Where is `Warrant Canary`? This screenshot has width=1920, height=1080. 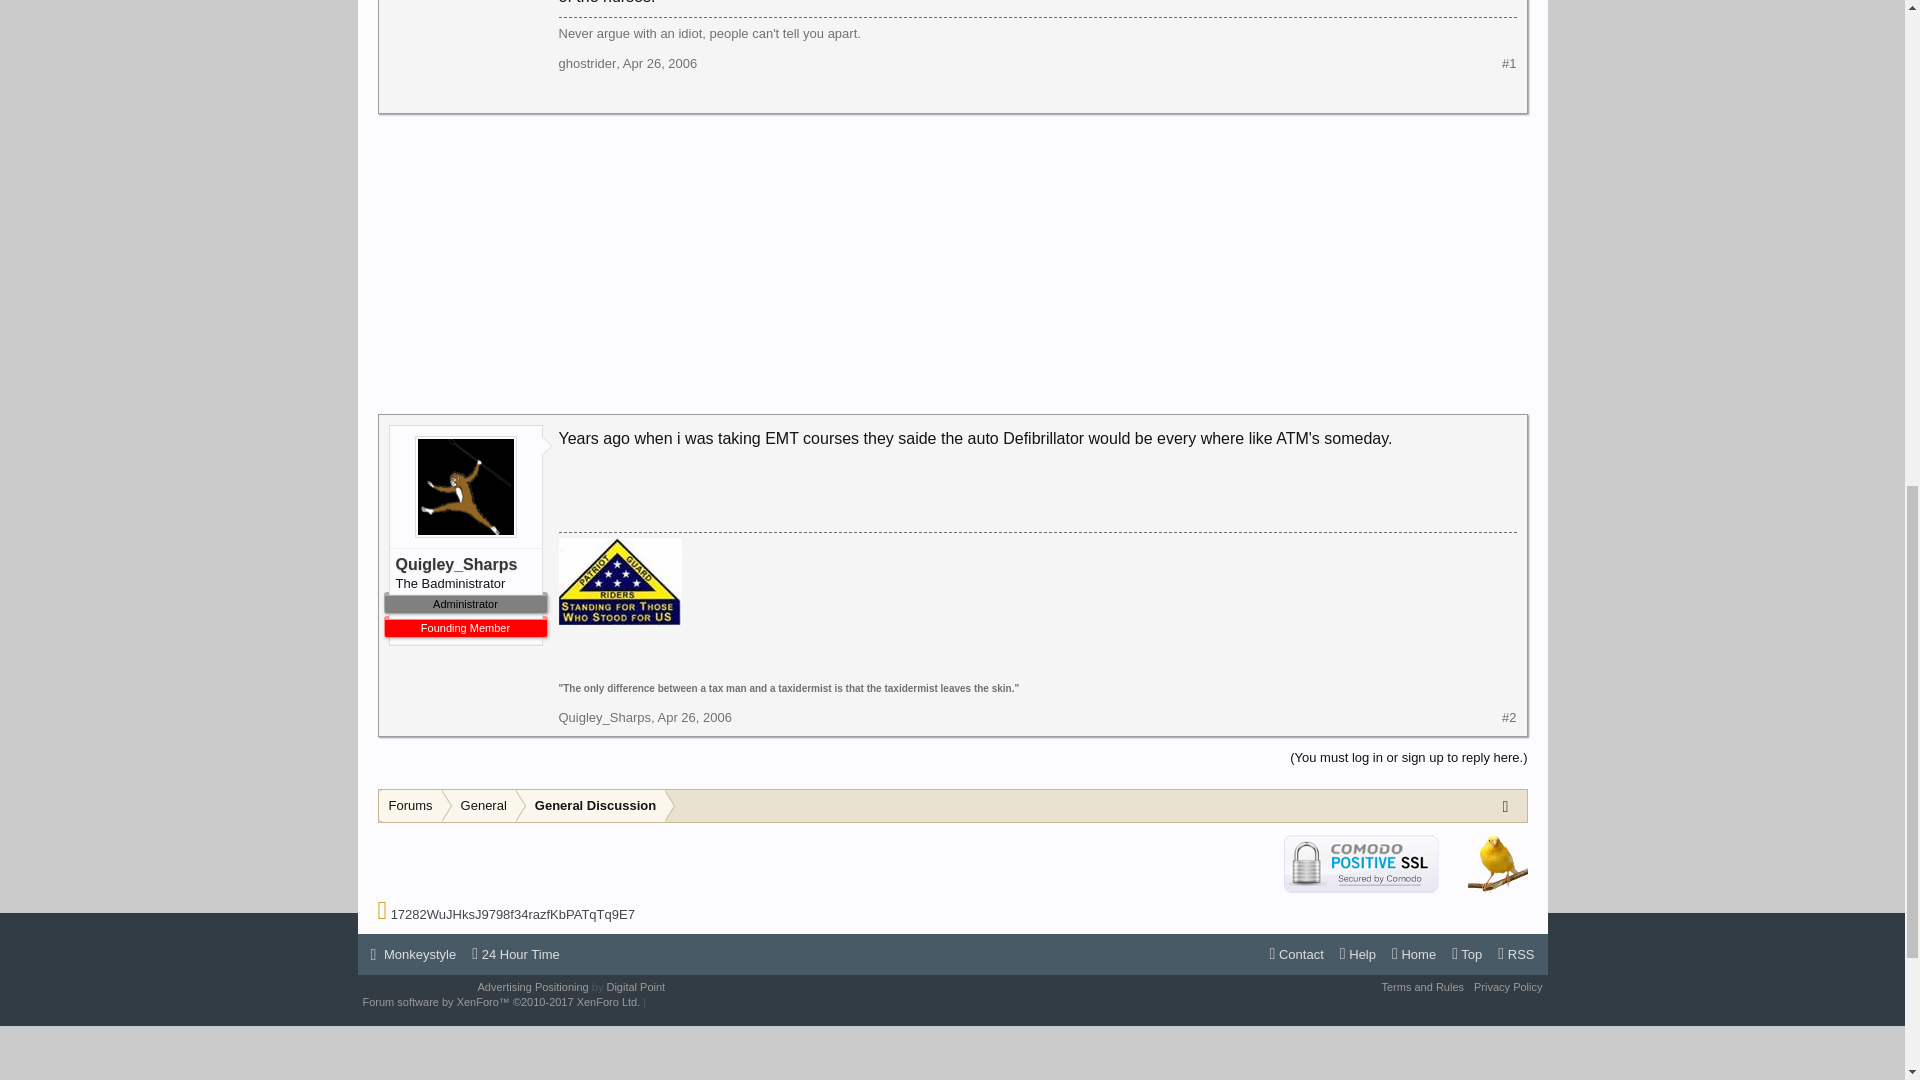
Warrant Canary is located at coordinates (1498, 862).